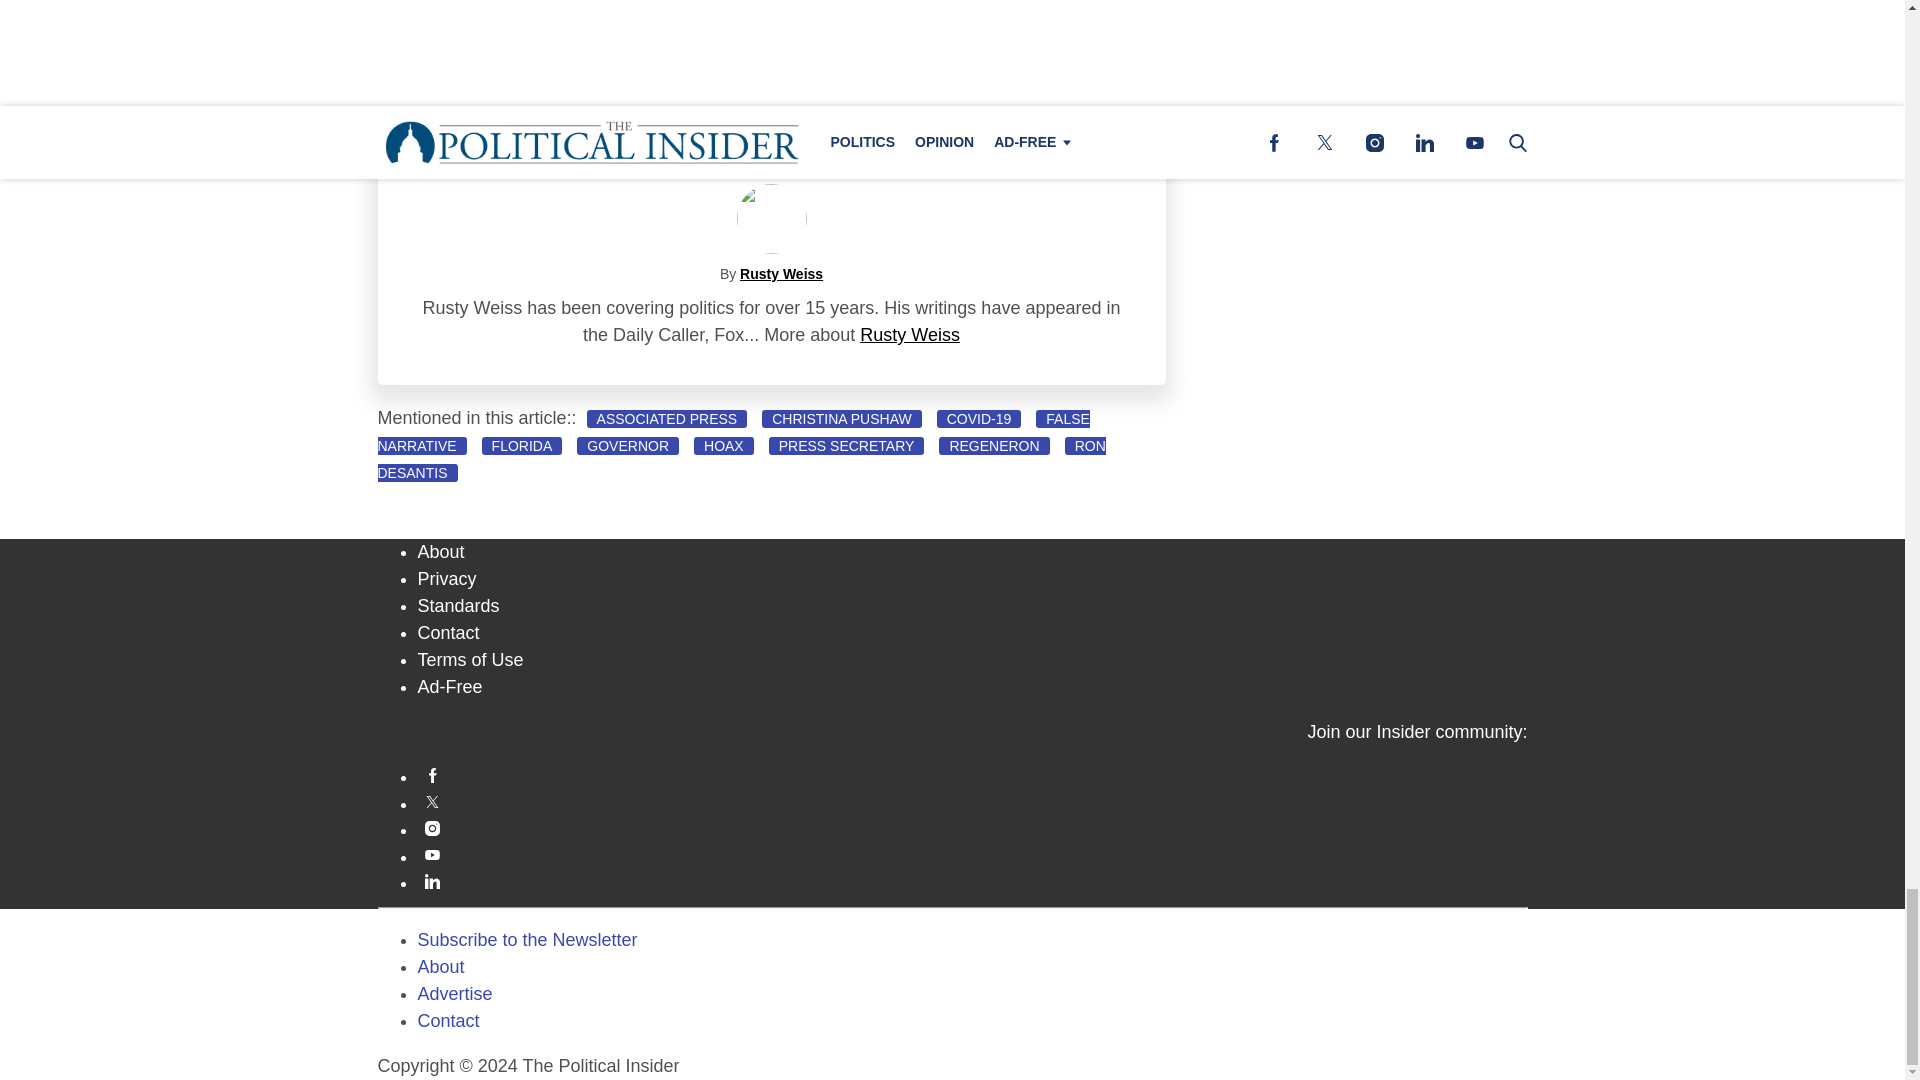 The width and height of the screenshot is (1920, 1080). I want to click on Subscribe to our YouTube channel, so click(973, 854).